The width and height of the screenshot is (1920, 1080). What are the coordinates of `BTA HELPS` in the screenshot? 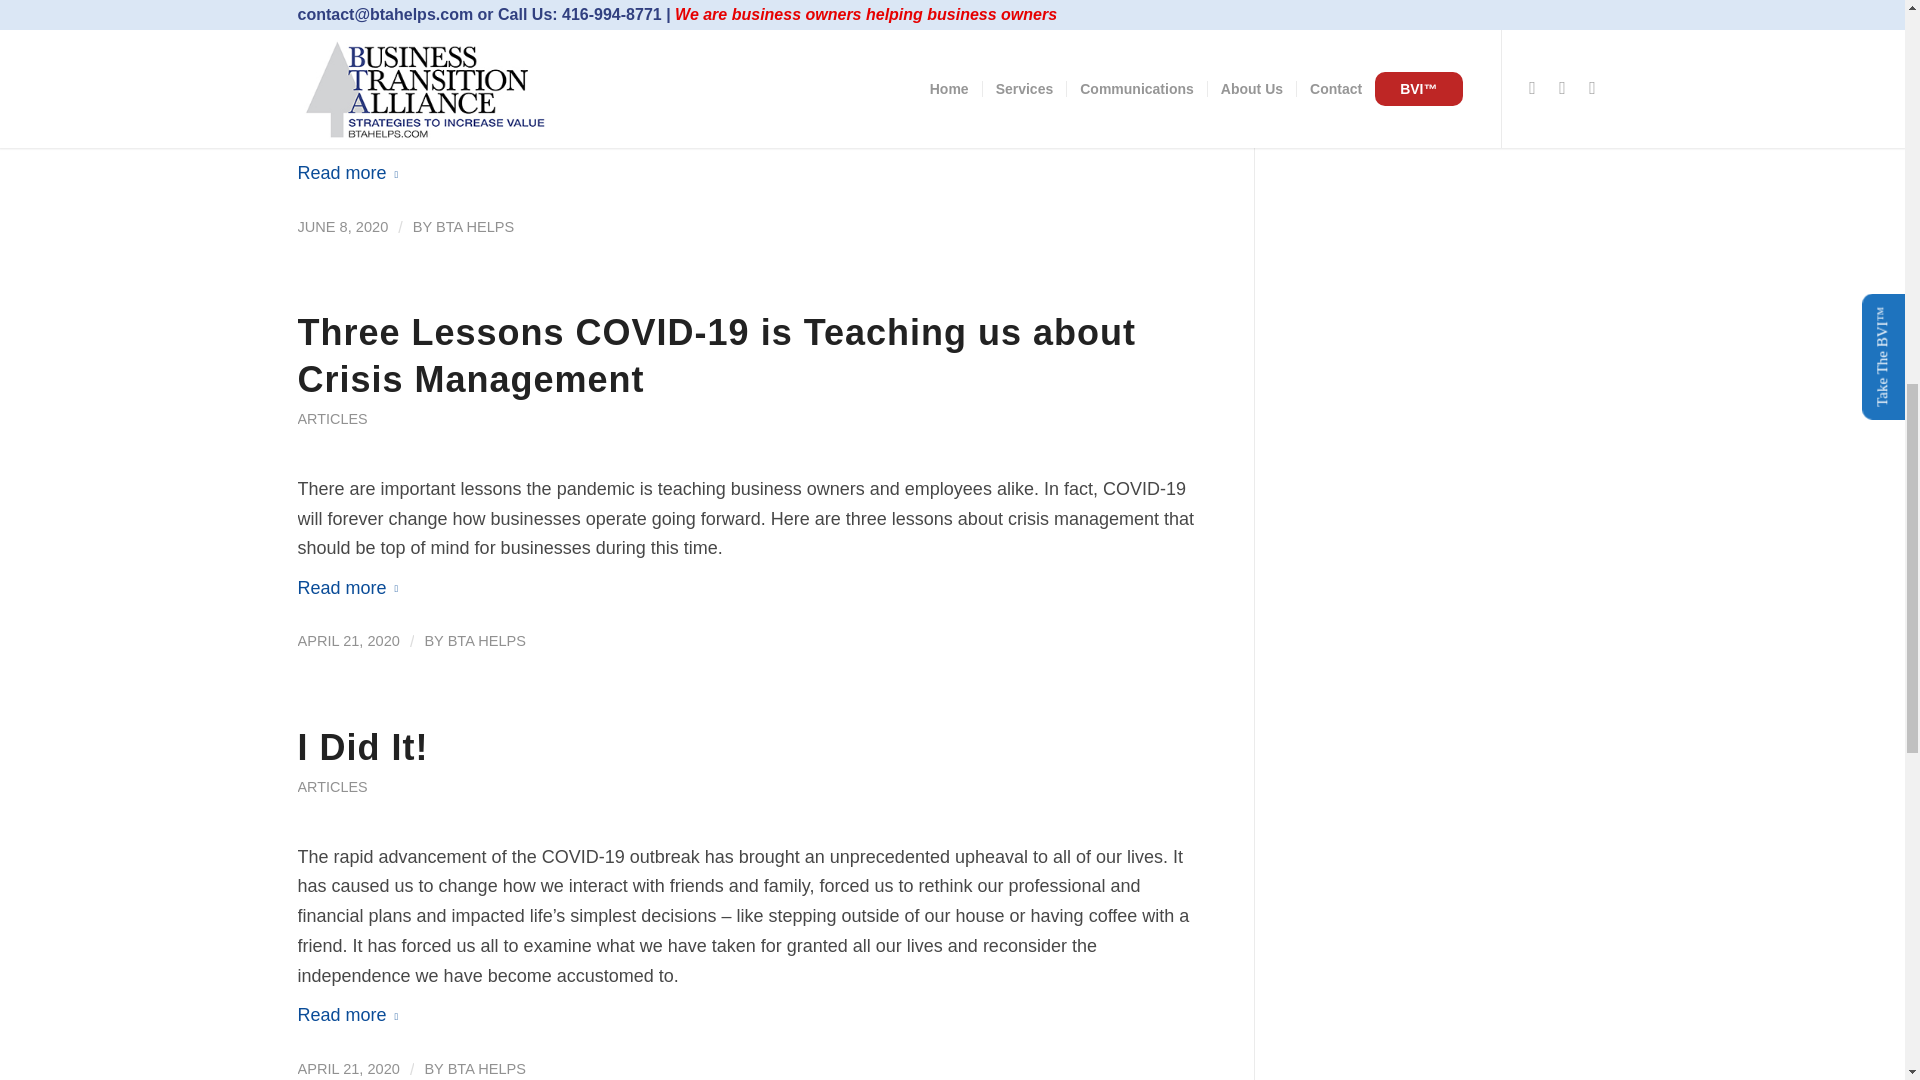 It's located at (486, 640).